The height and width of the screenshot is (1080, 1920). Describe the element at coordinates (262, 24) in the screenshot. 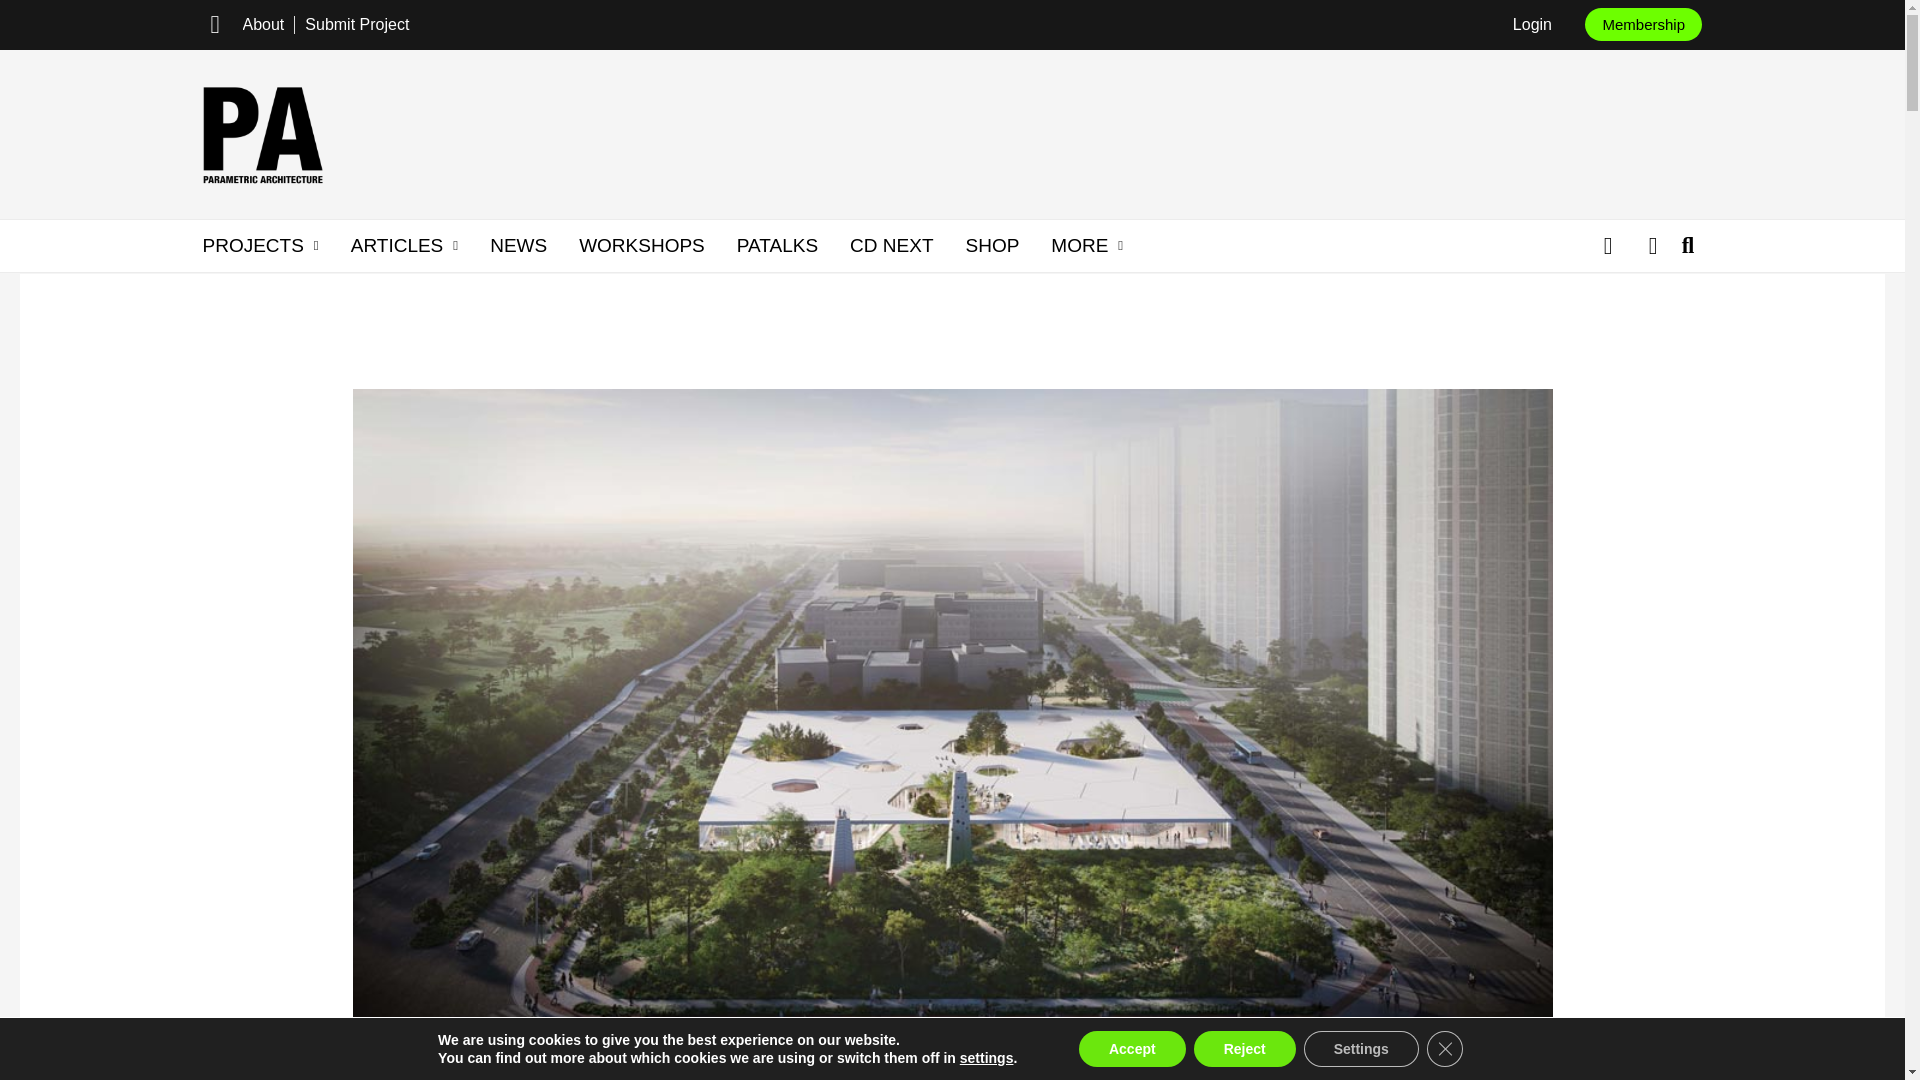

I see `About` at that location.